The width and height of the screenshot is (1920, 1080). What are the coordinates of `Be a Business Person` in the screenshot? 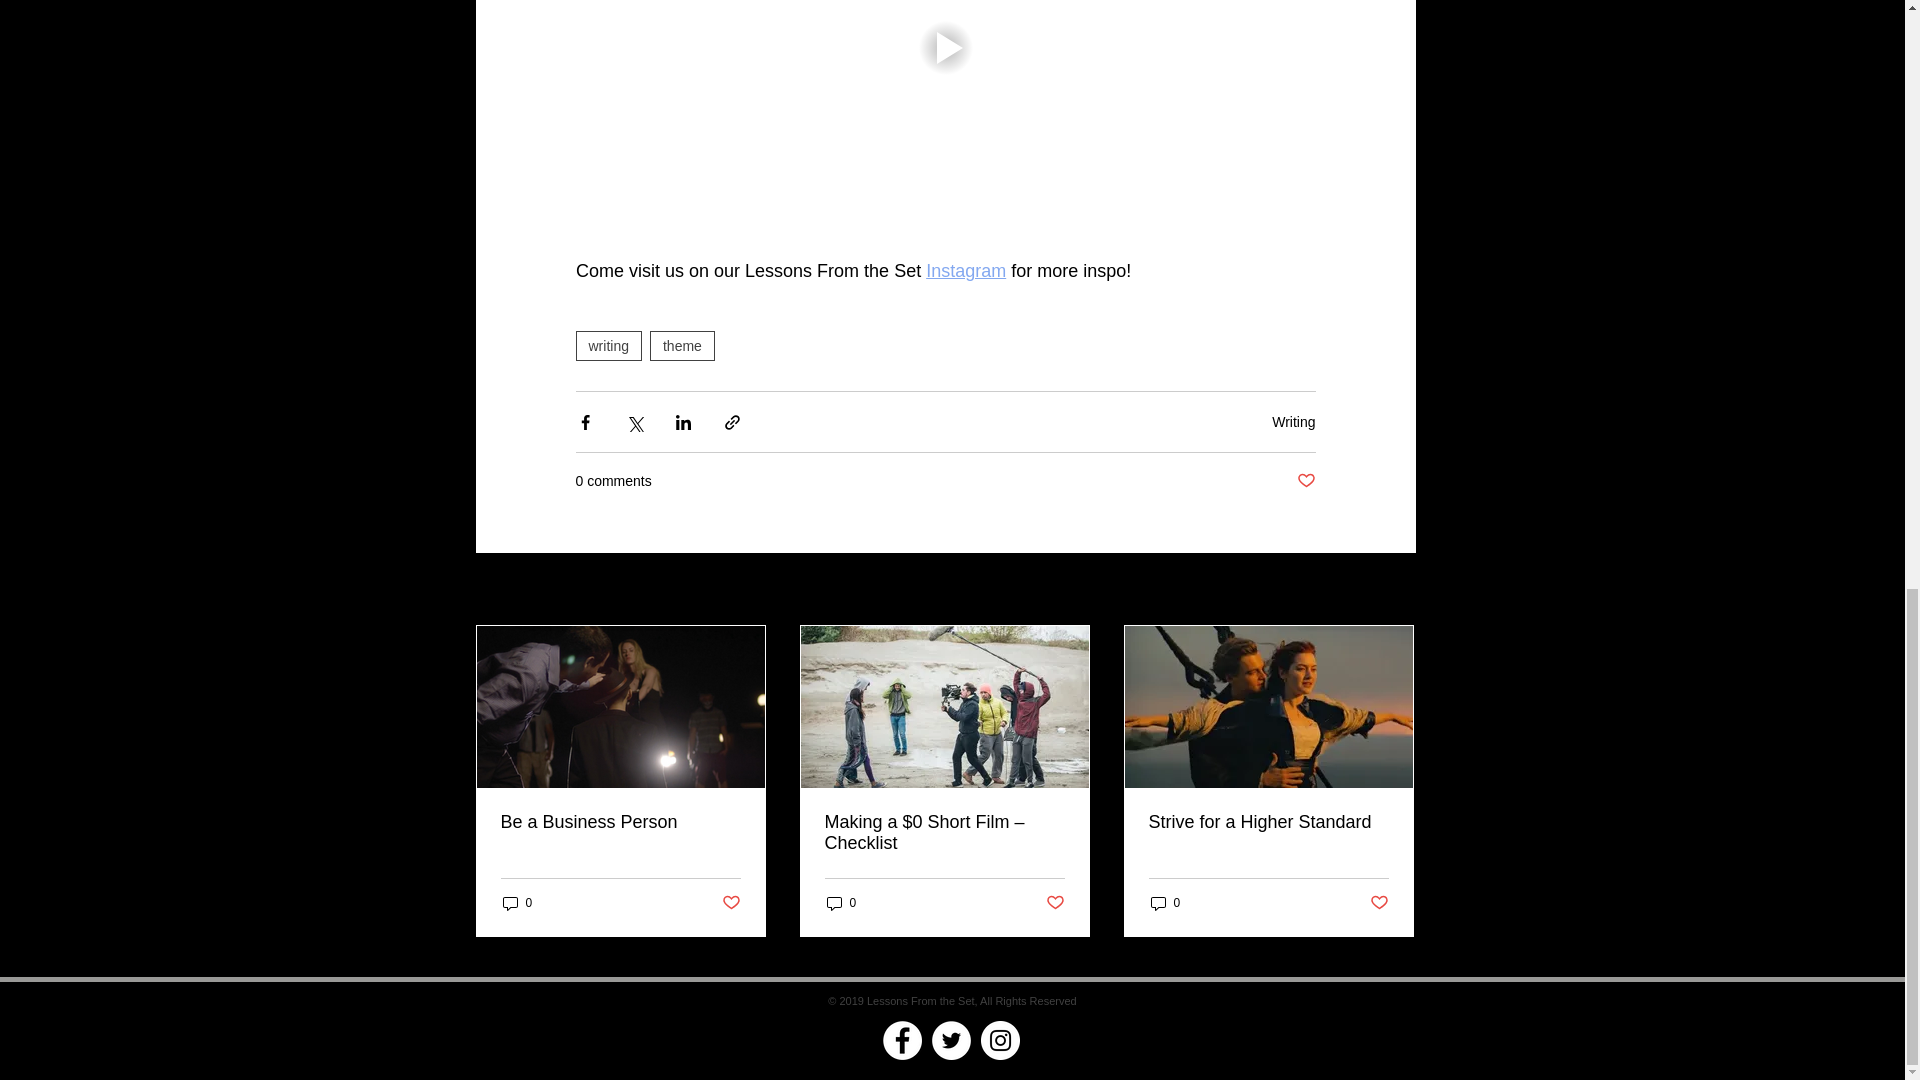 It's located at (619, 822).